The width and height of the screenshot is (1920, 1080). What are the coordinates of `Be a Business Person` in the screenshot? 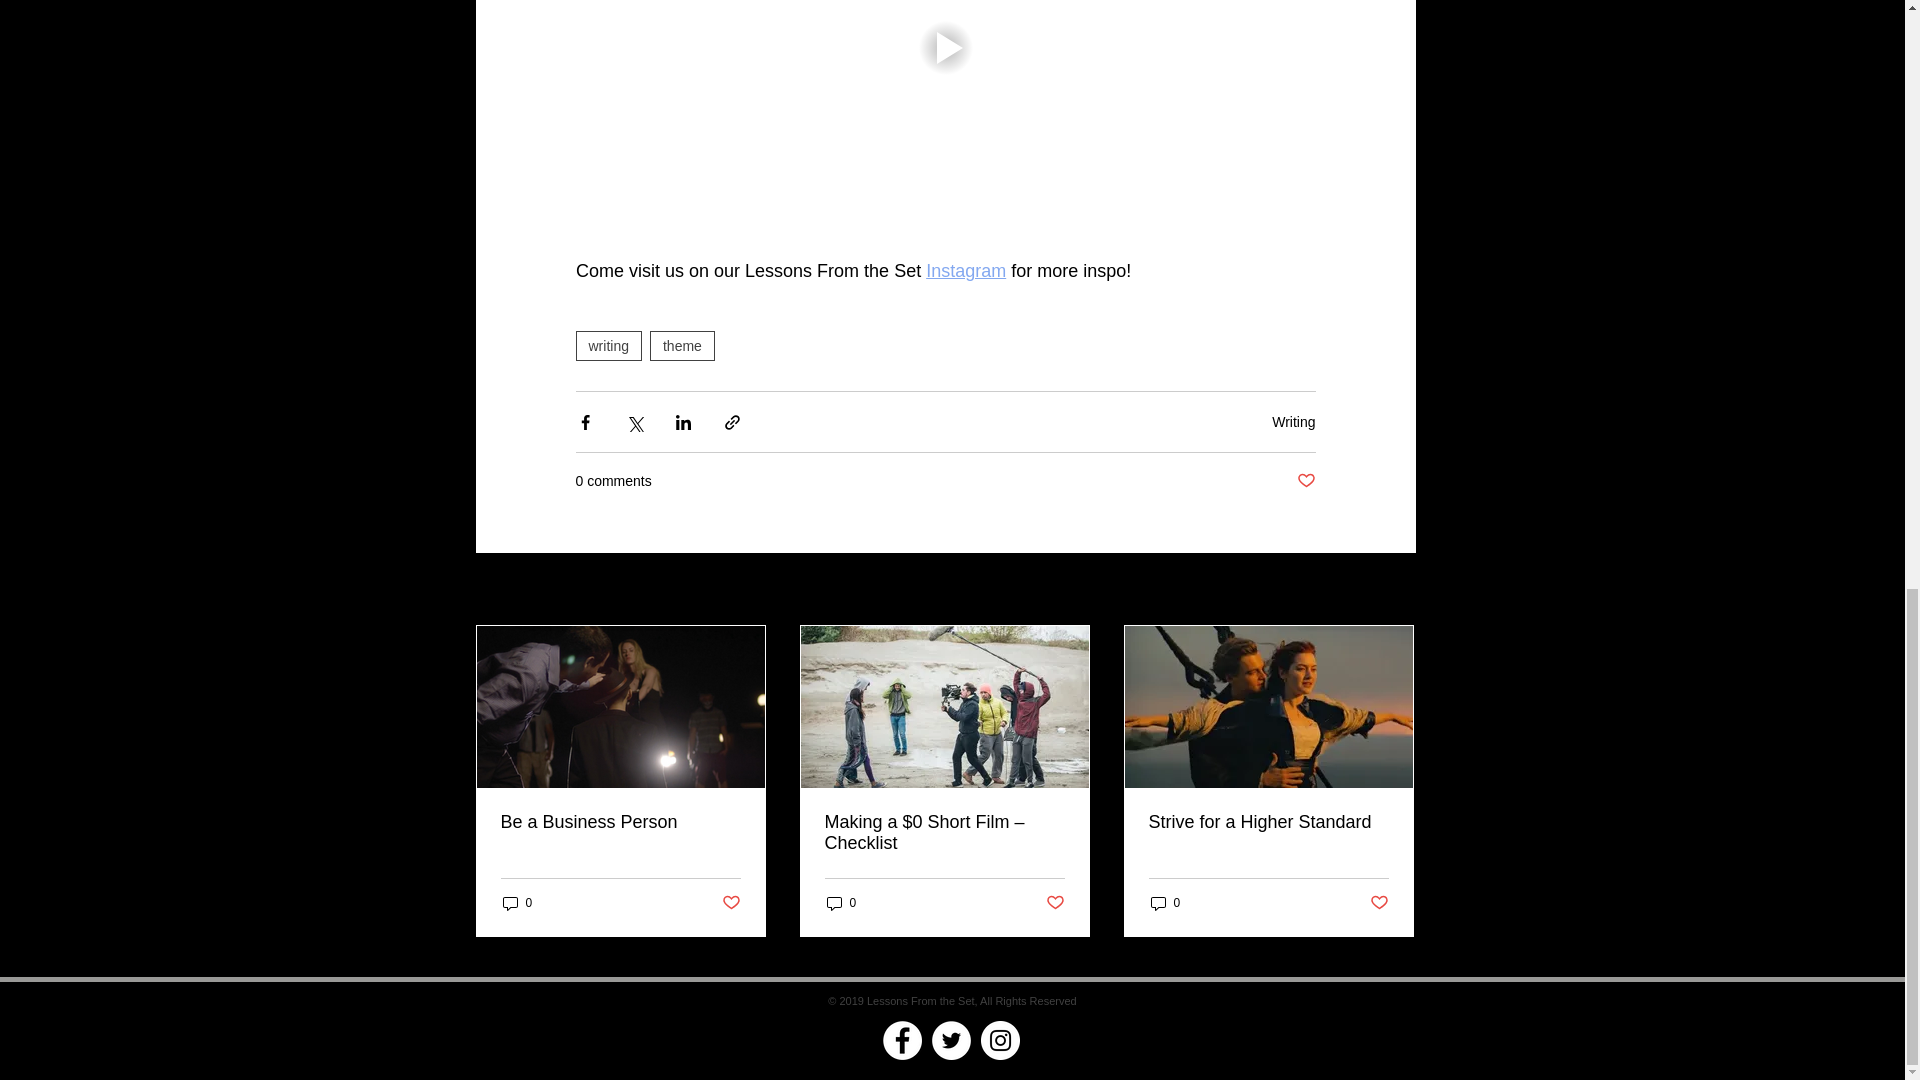 It's located at (619, 822).